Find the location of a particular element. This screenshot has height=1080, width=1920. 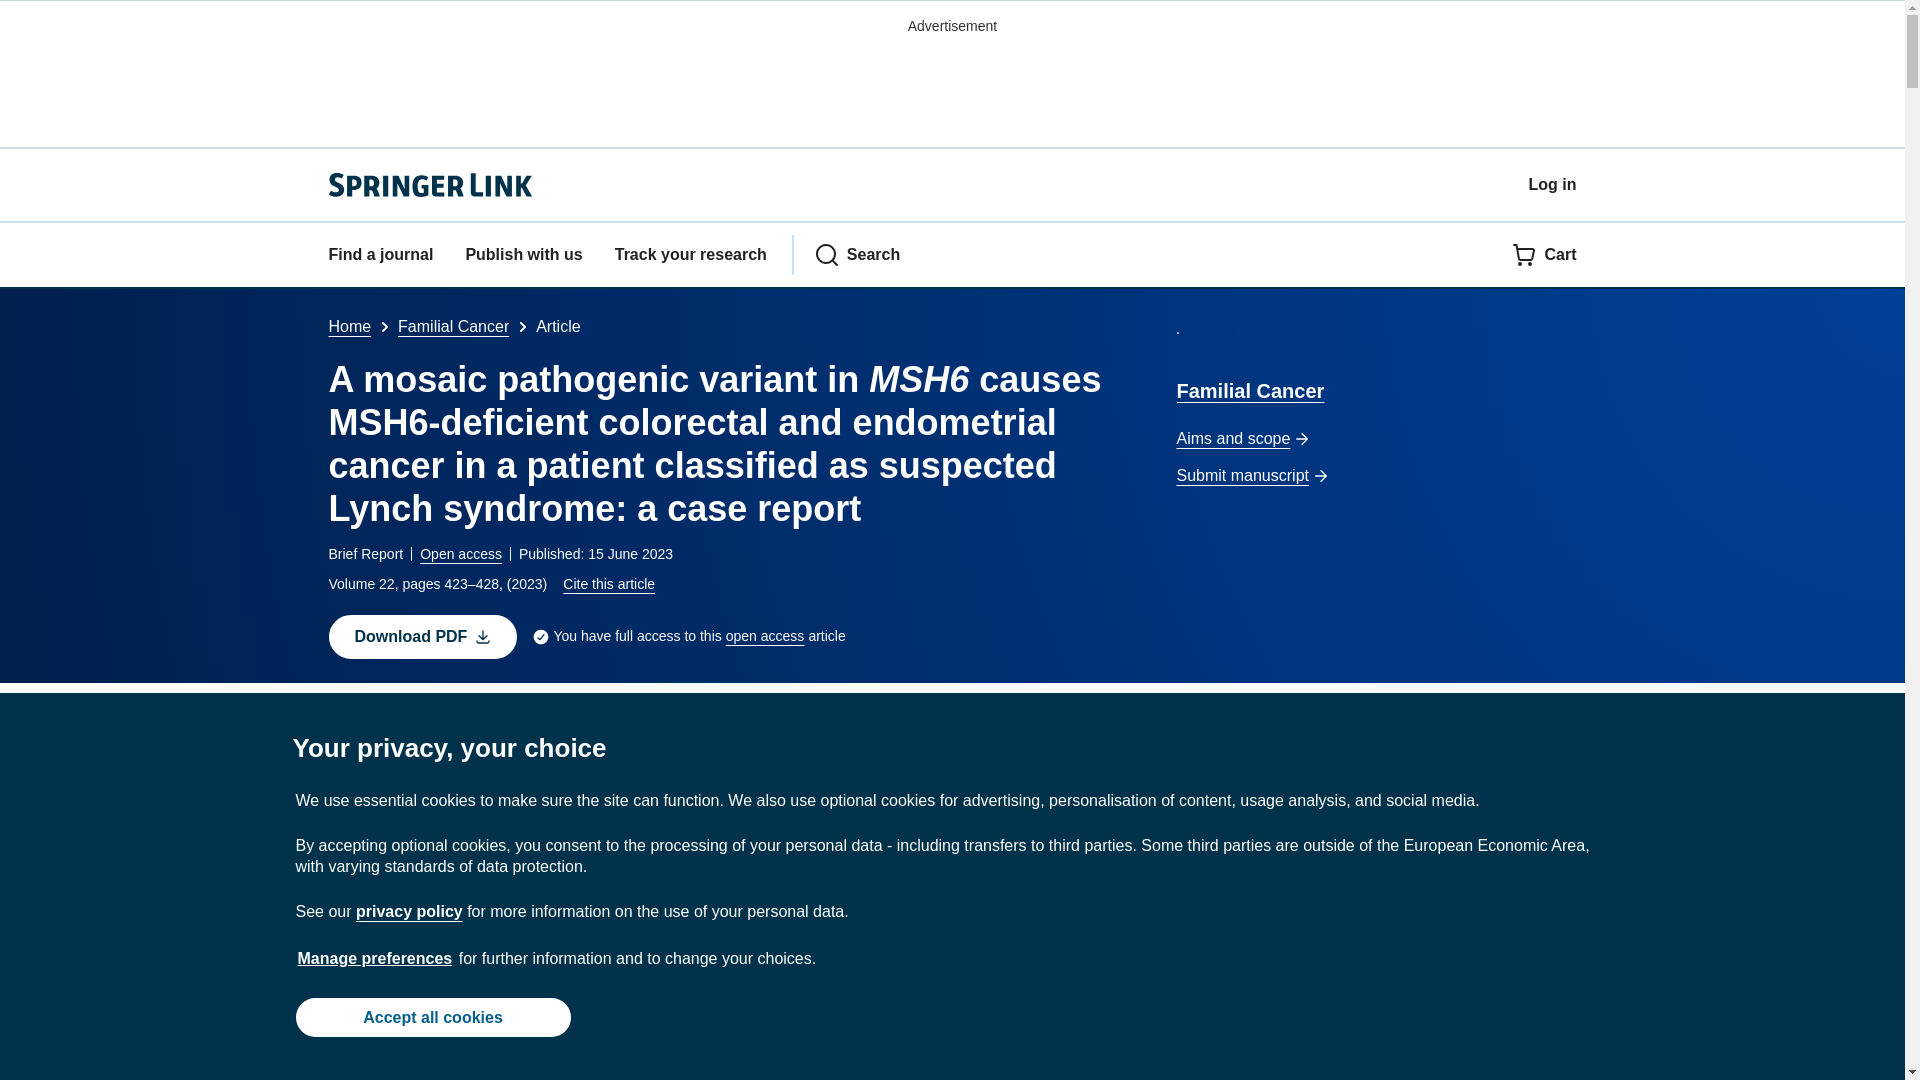

Submit manuscript is located at coordinates (1376, 476).